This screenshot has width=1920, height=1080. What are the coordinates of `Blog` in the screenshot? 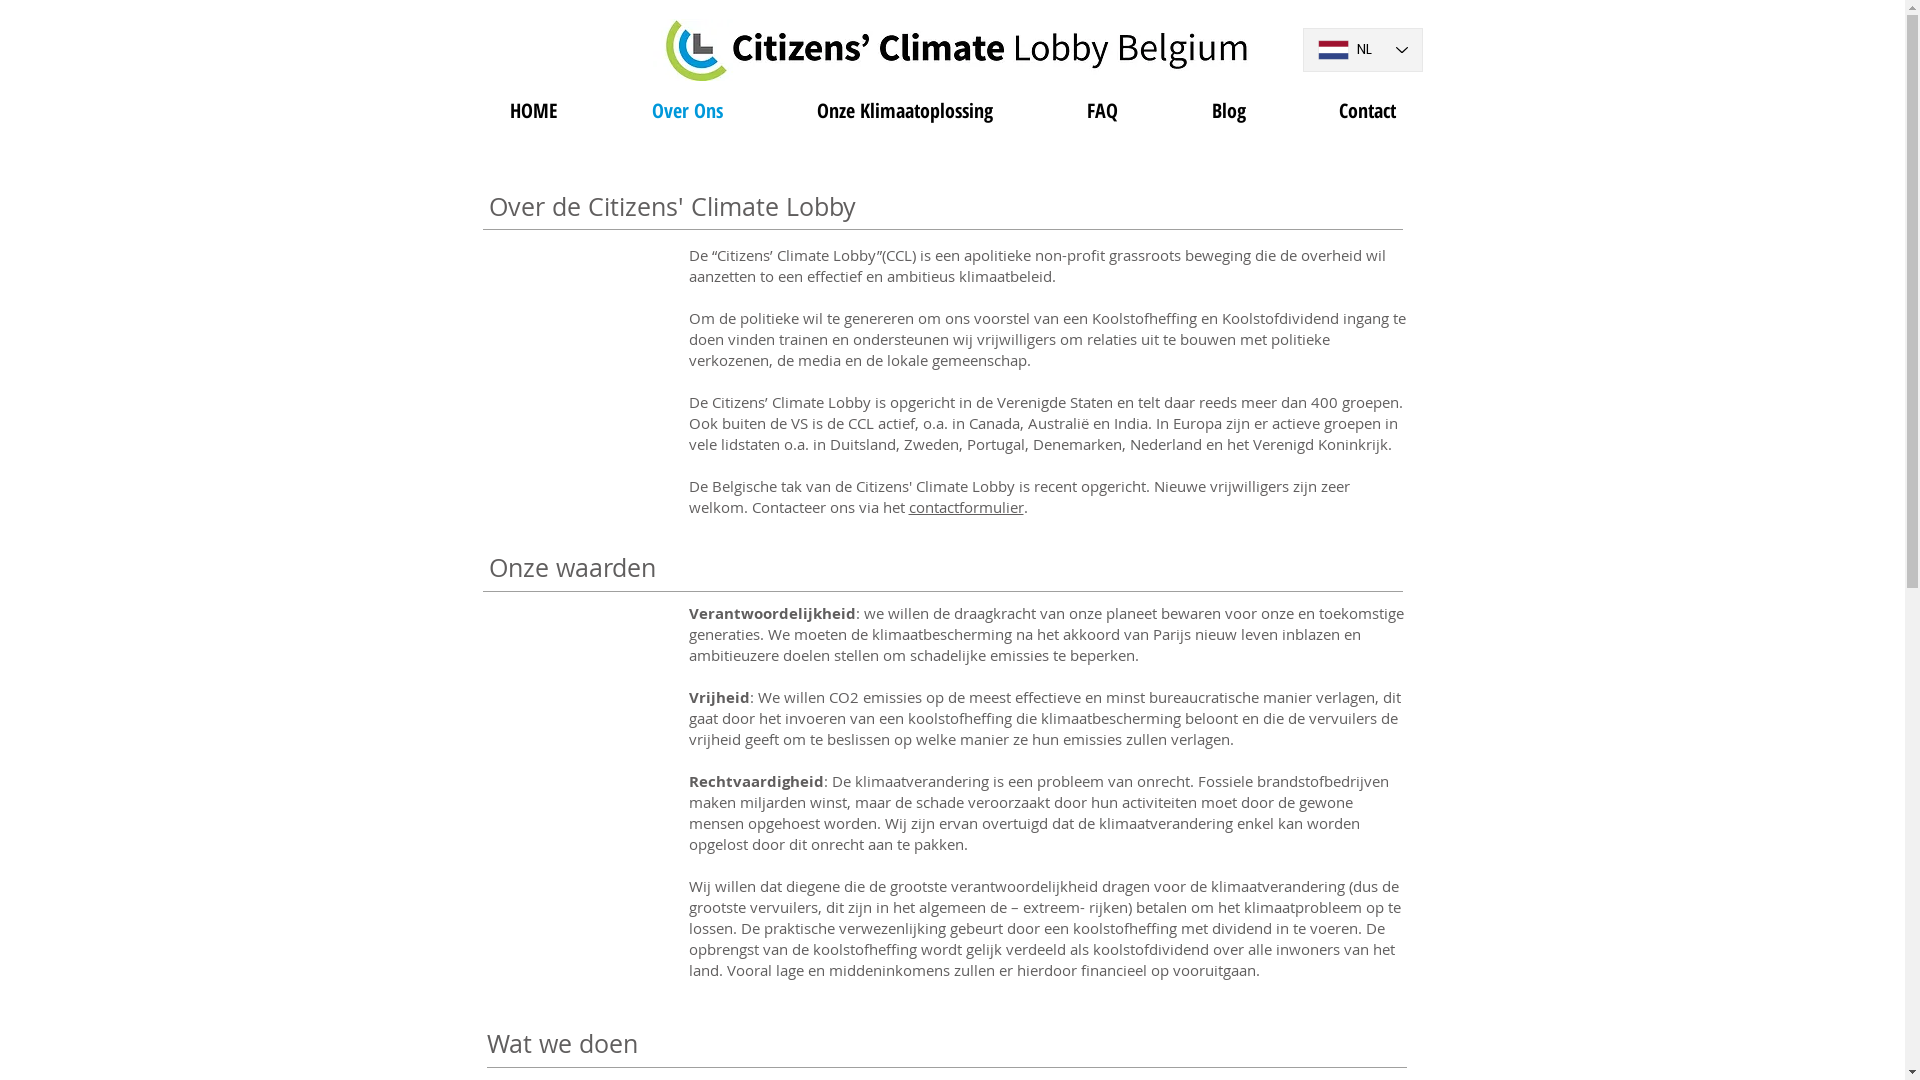 It's located at (1228, 110).